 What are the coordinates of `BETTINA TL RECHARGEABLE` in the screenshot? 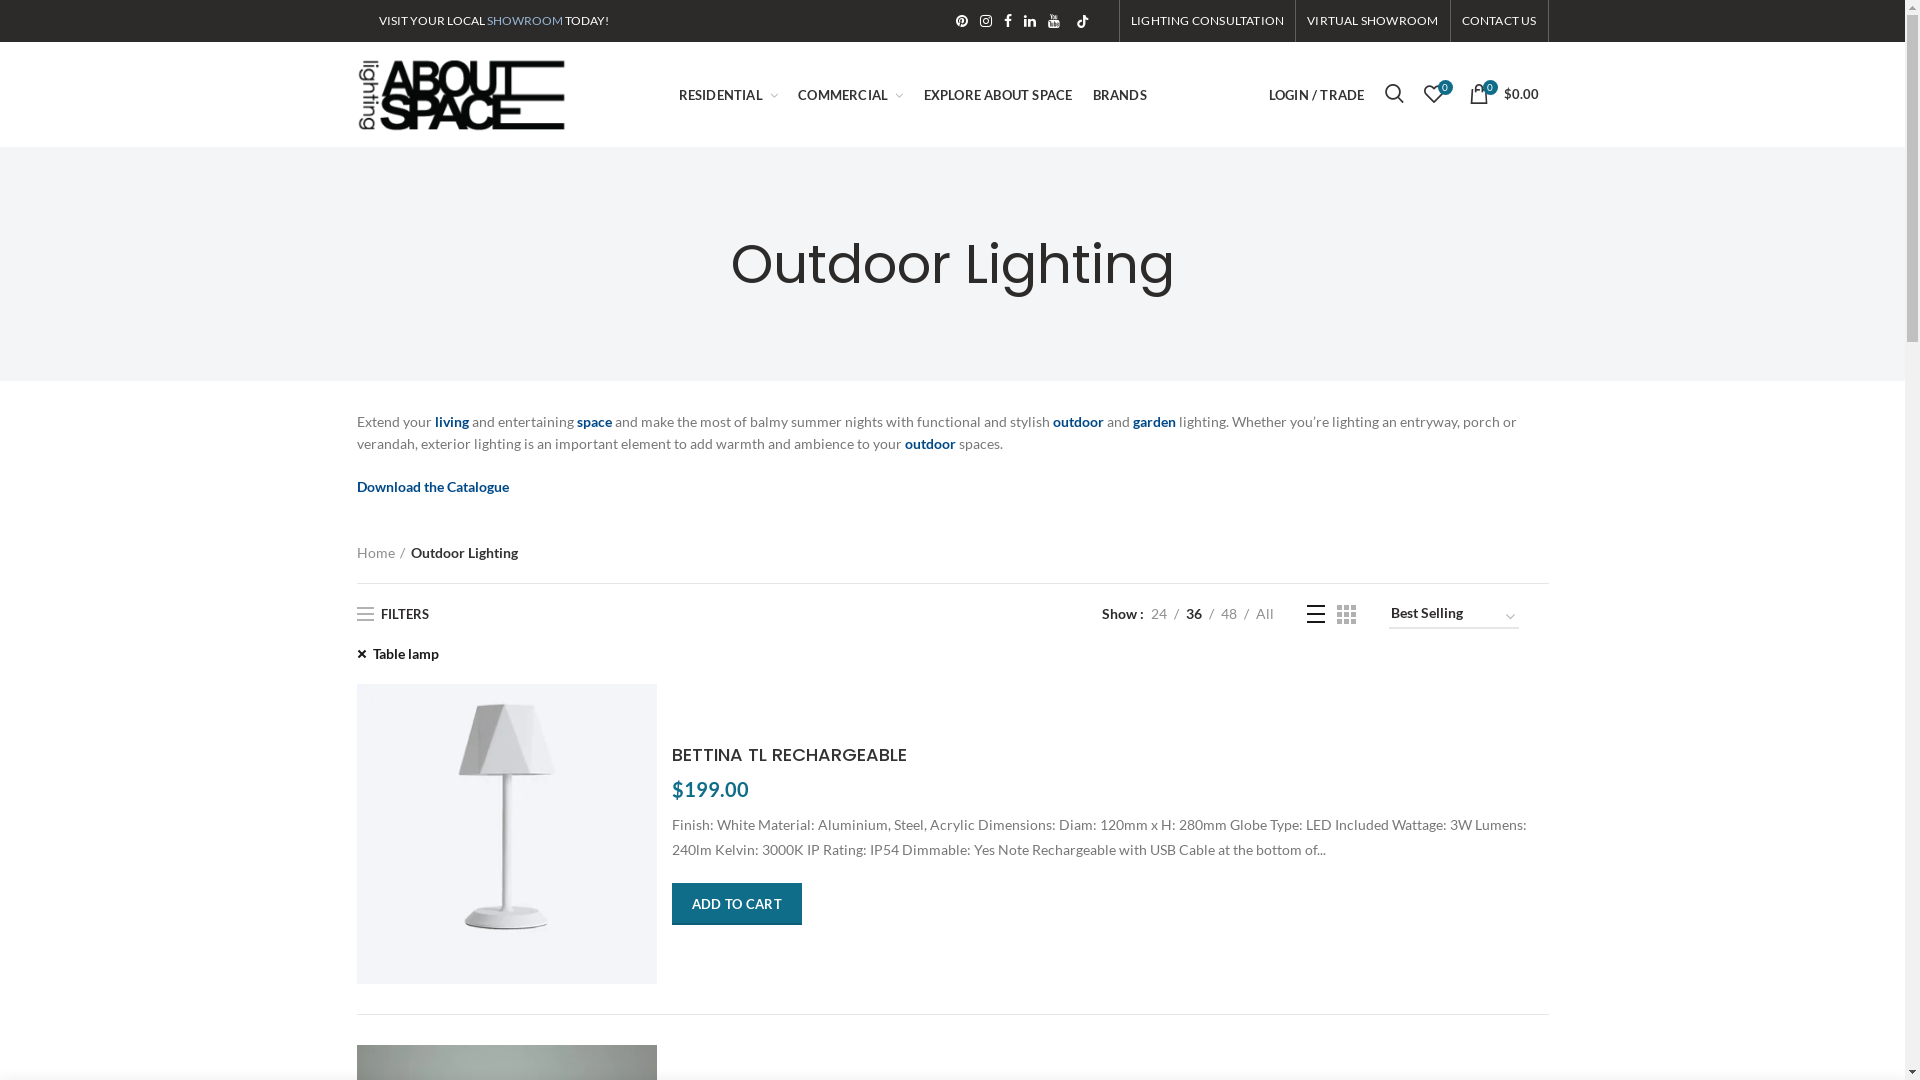 It's located at (1110, 754).